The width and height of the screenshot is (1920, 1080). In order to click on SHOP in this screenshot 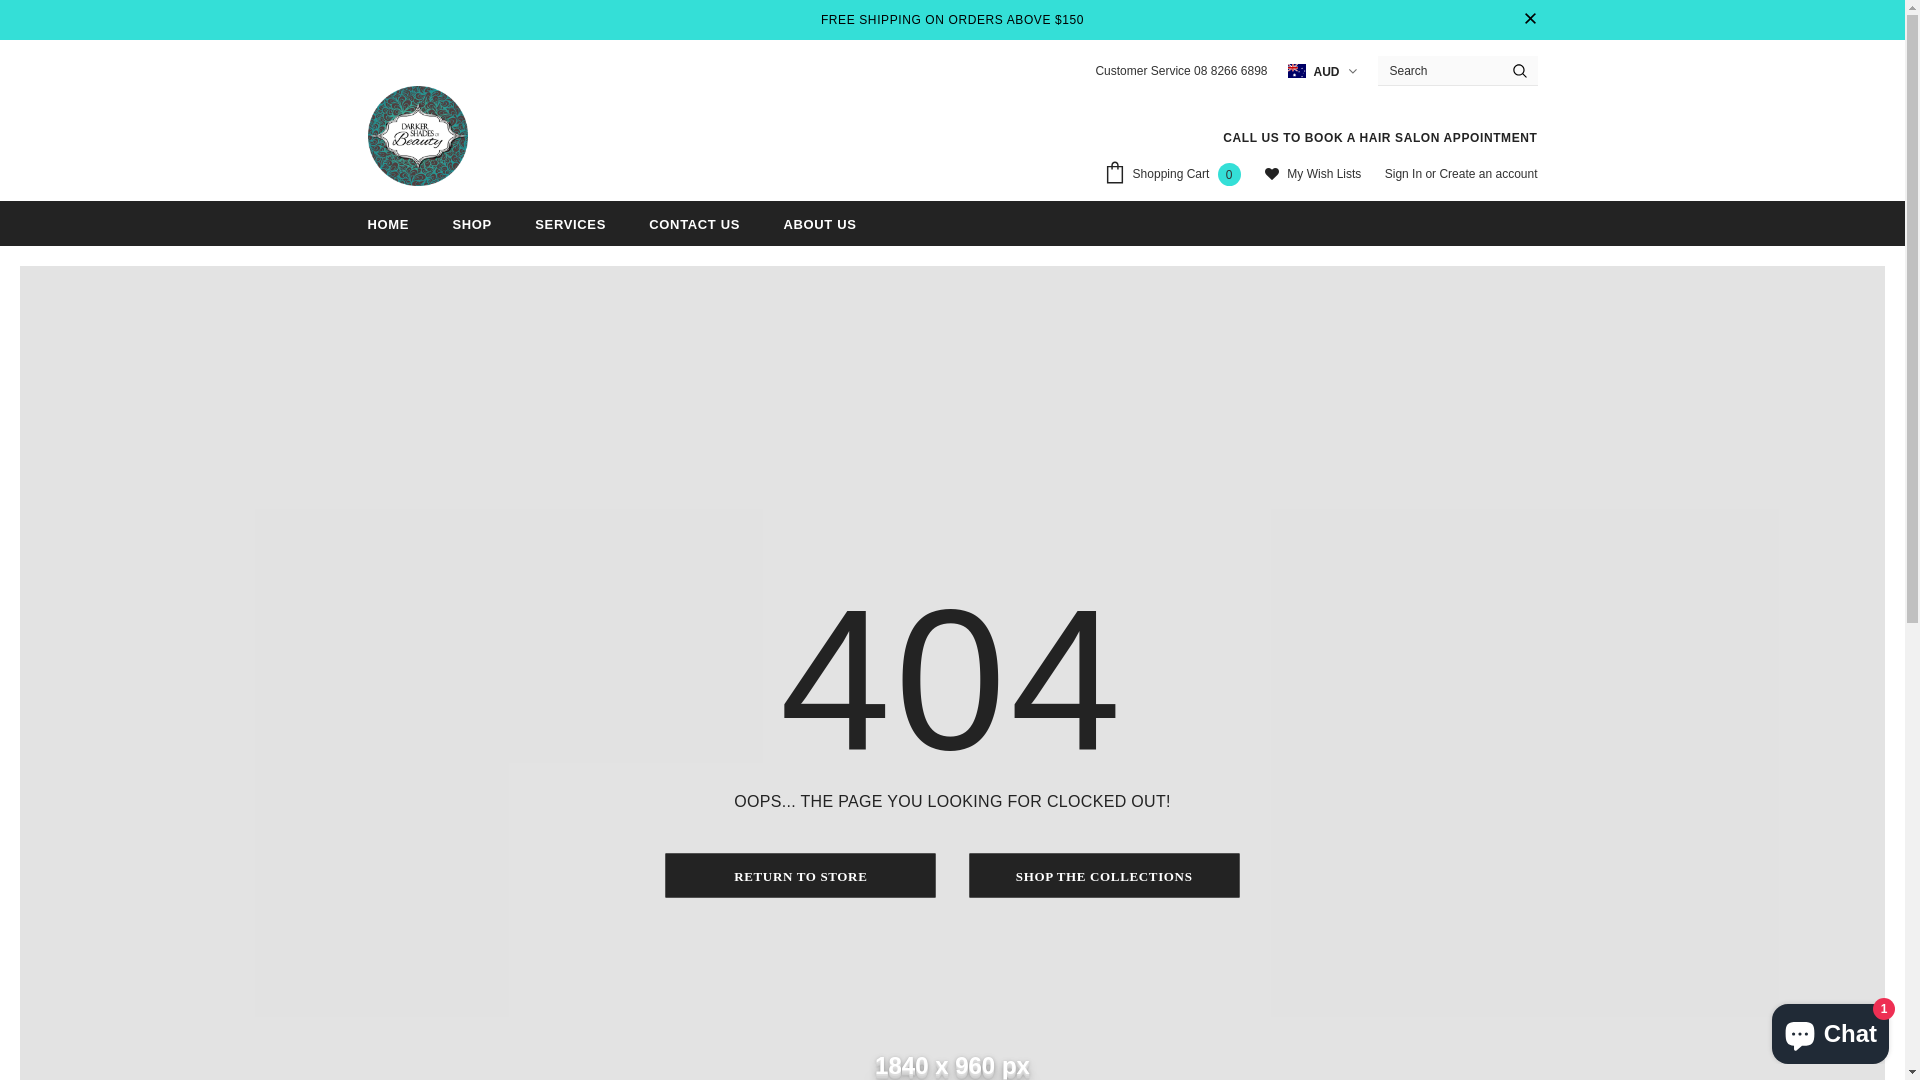, I will do `click(472, 224)`.